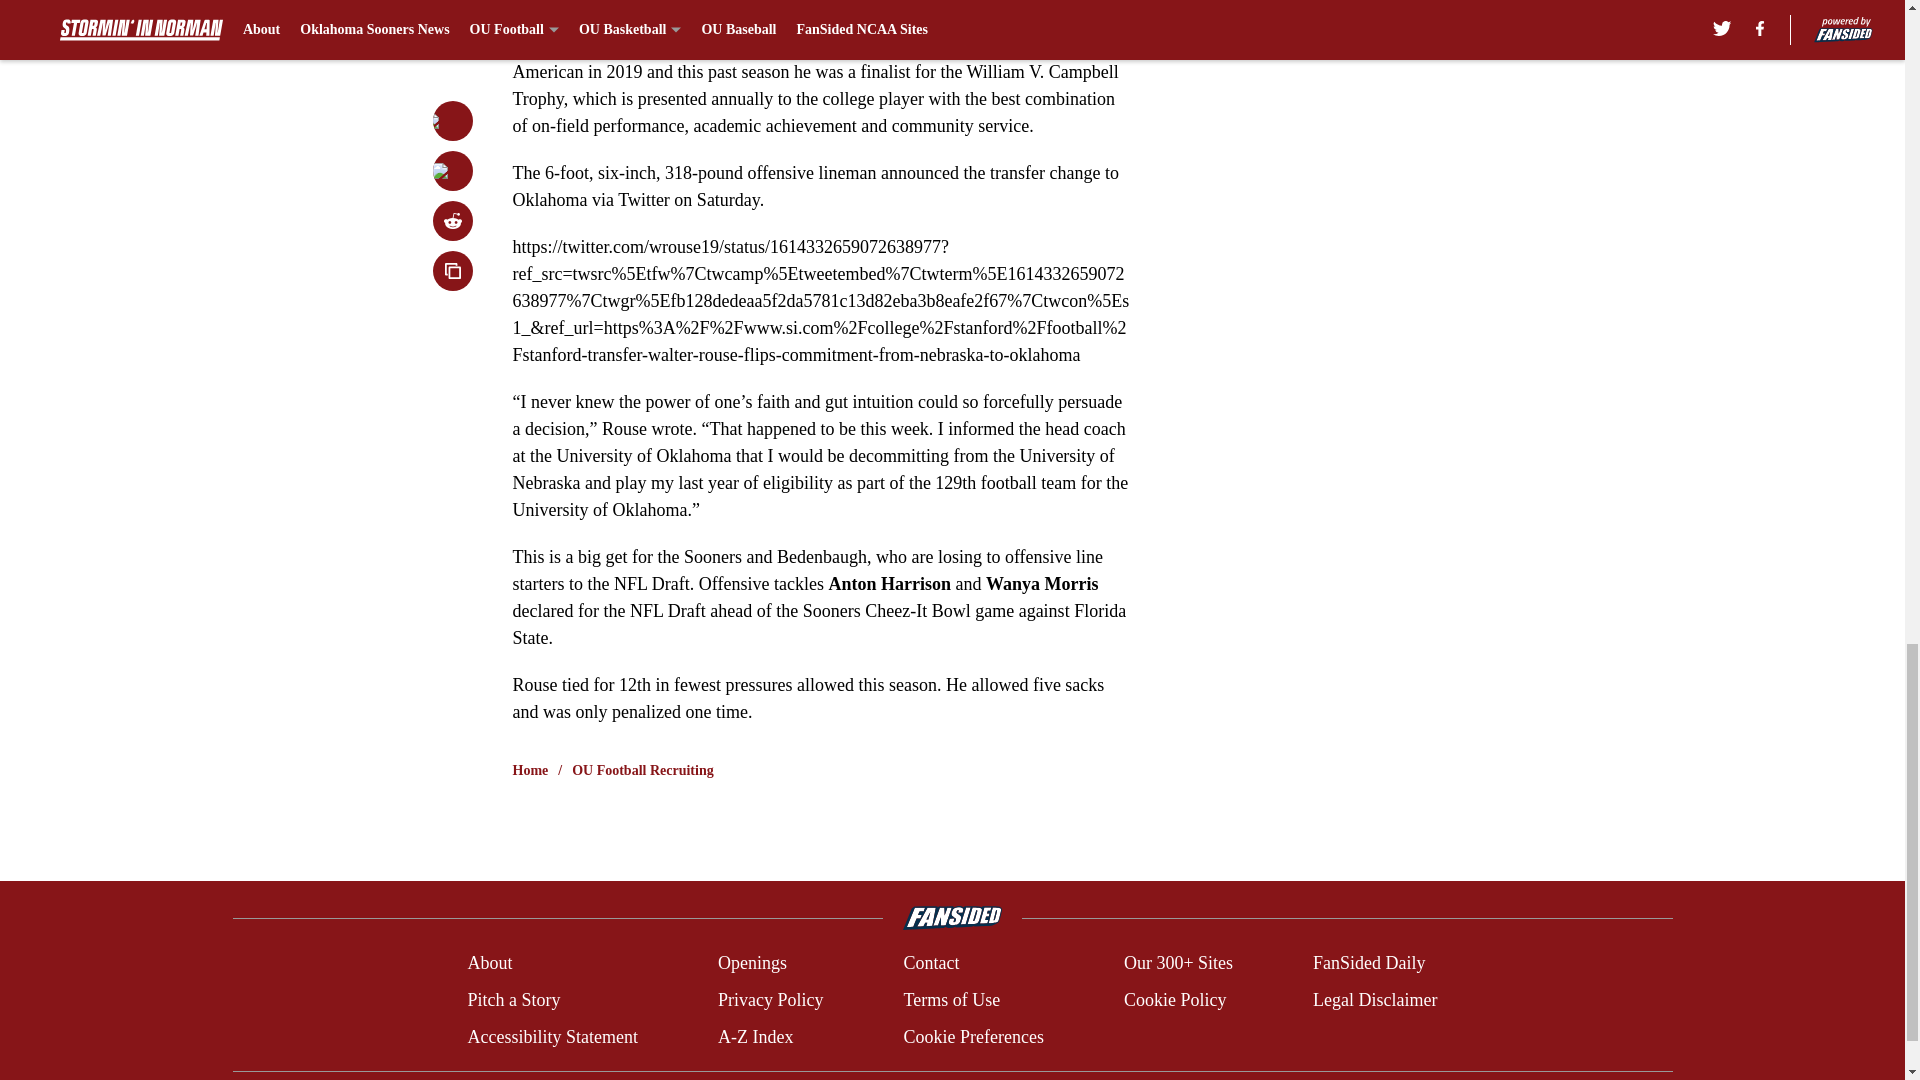 Image resolution: width=1920 pixels, height=1080 pixels. What do you see at coordinates (552, 1036) in the screenshot?
I see `Accessibility Statement` at bounding box center [552, 1036].